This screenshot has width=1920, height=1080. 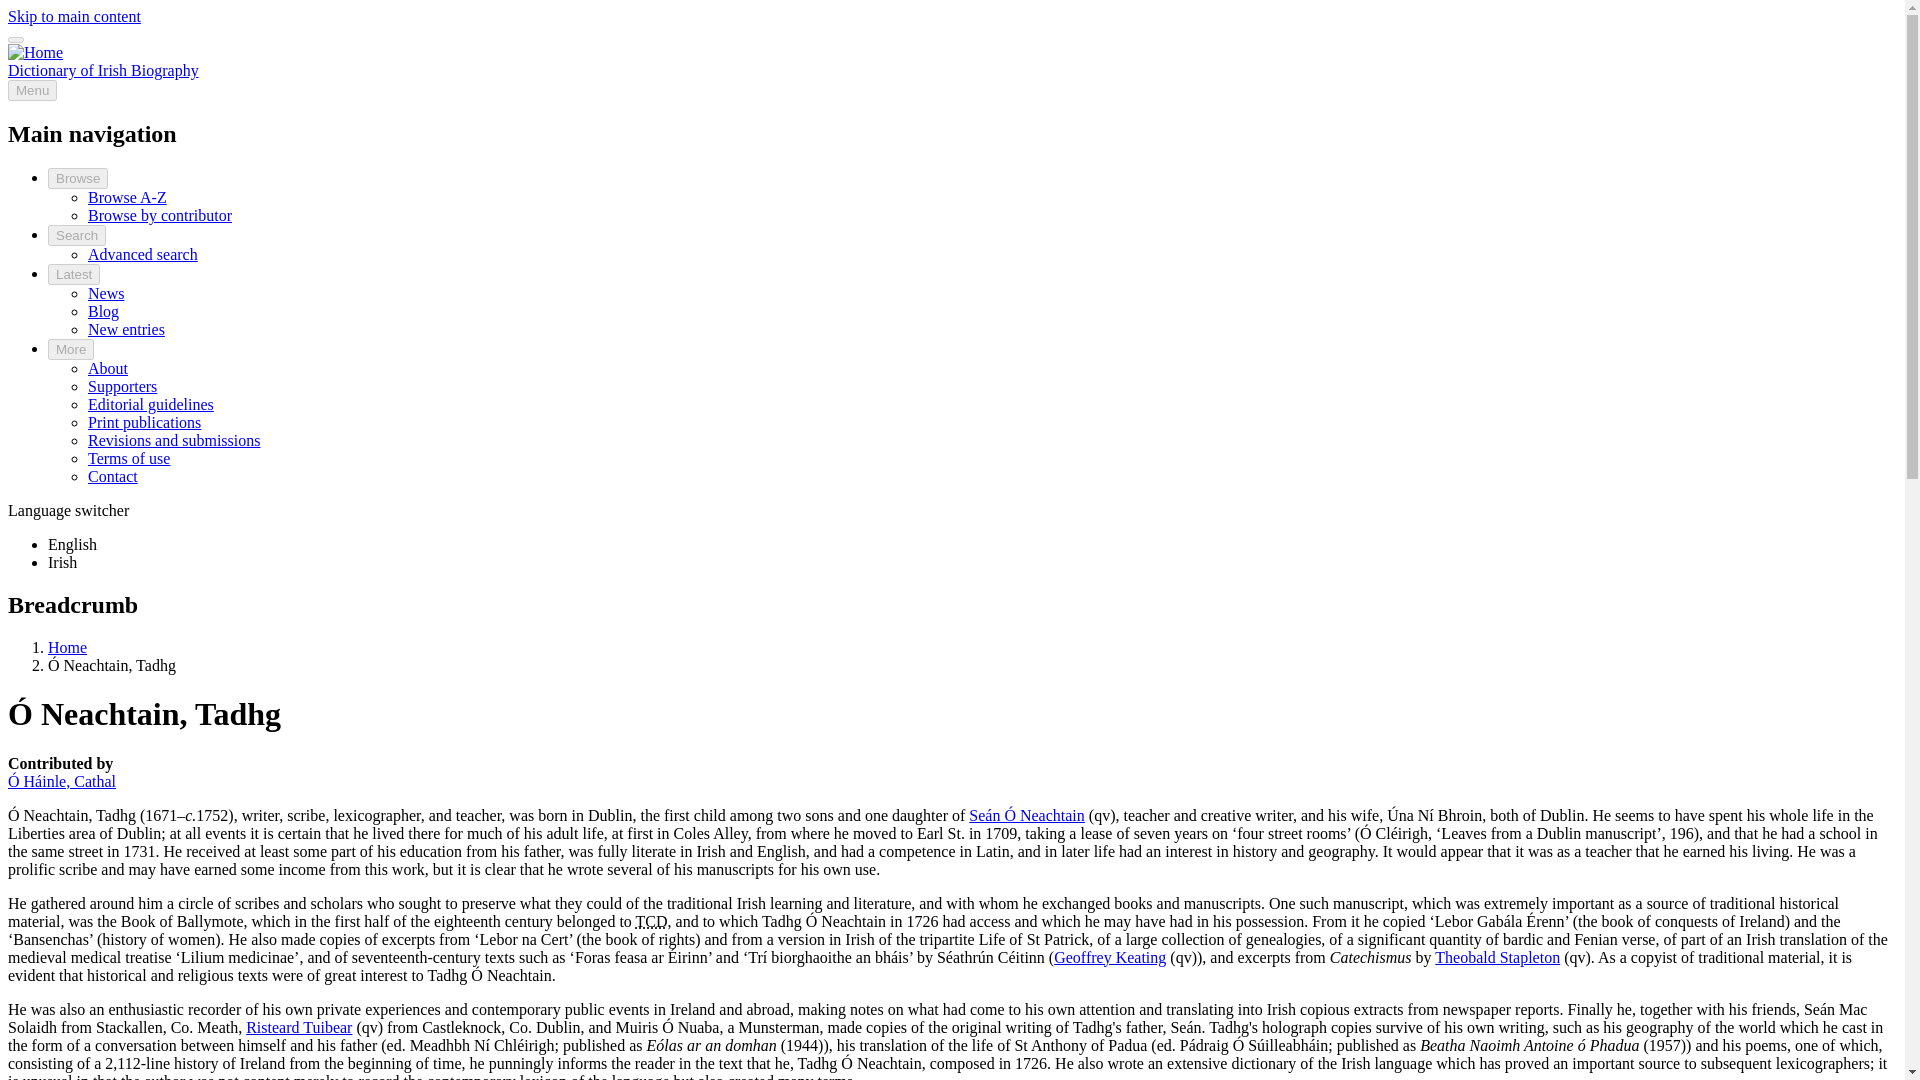 What do you see at coordinates (106, 294) in the screenshot?
I see `News feed` at bounding box center [106, 294].